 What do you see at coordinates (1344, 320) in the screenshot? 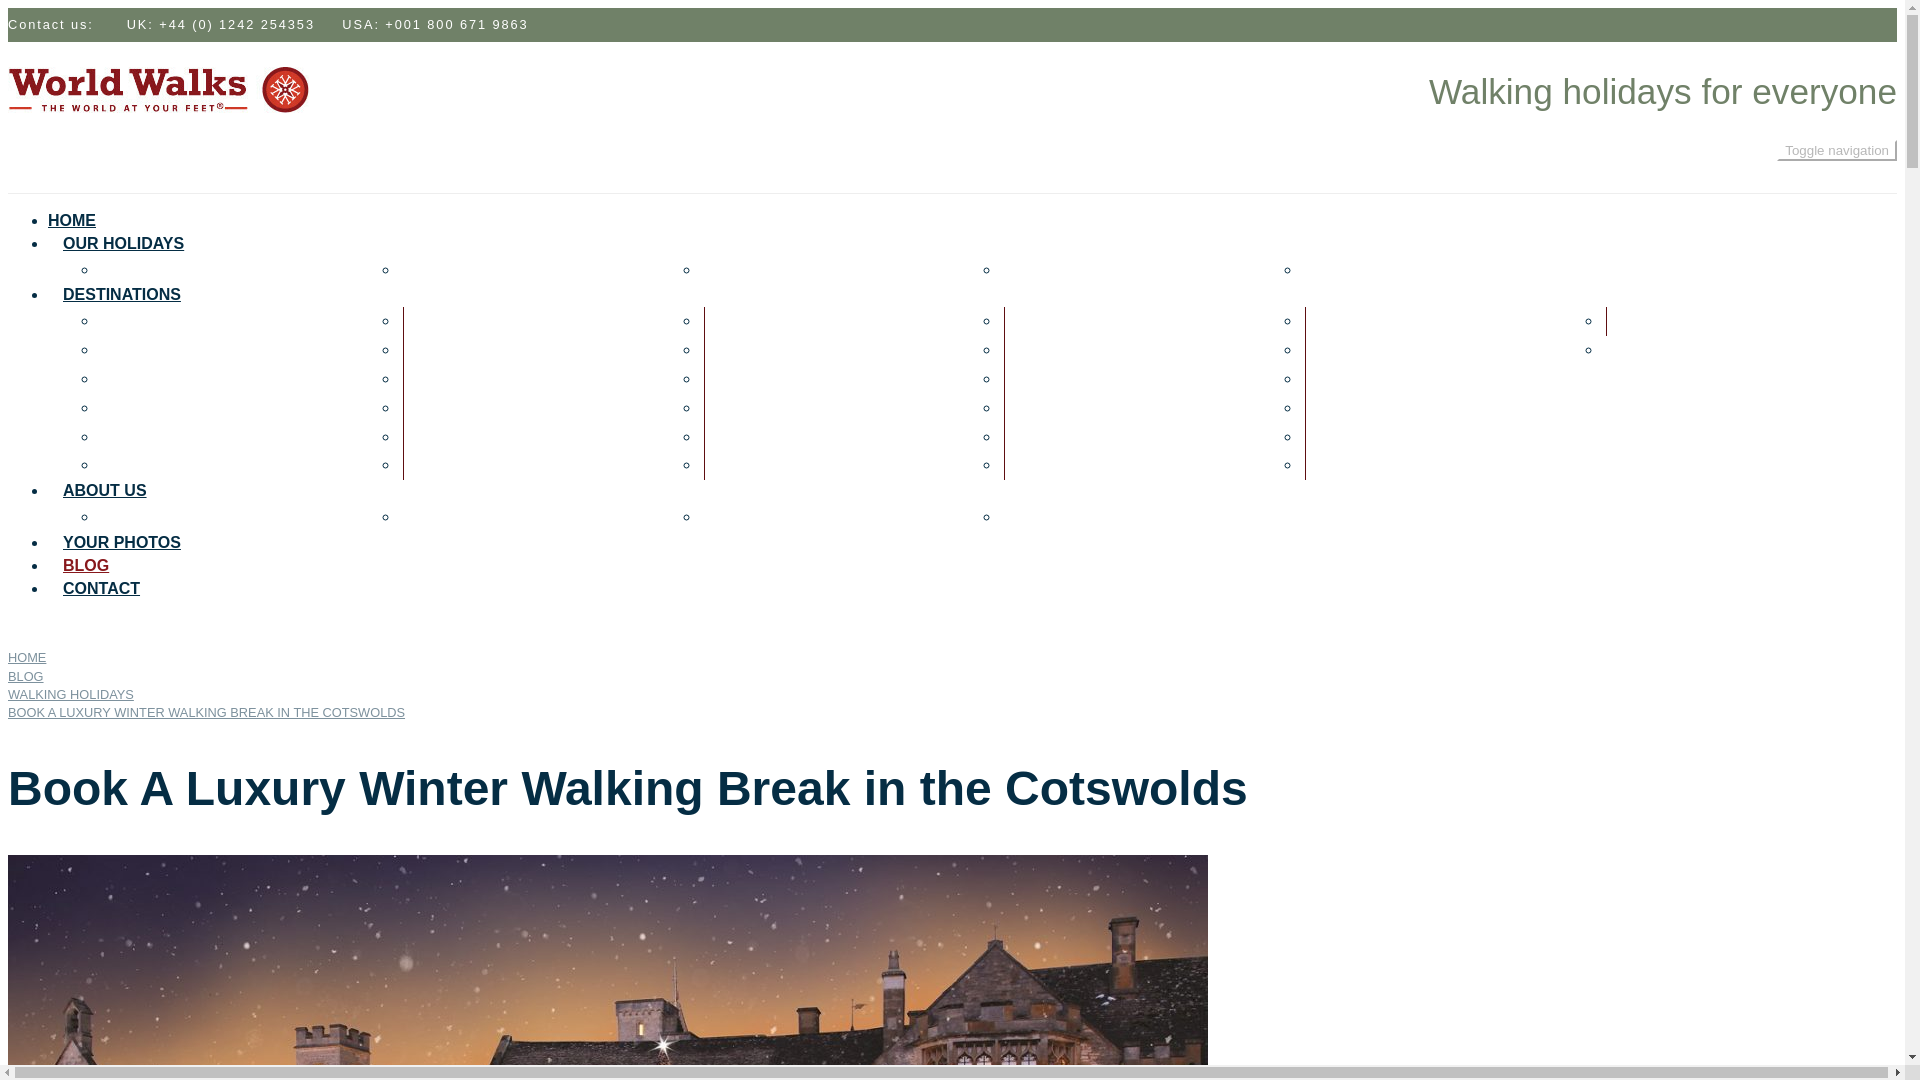
I see `Slovakia` at bounding box center [1344, 320].